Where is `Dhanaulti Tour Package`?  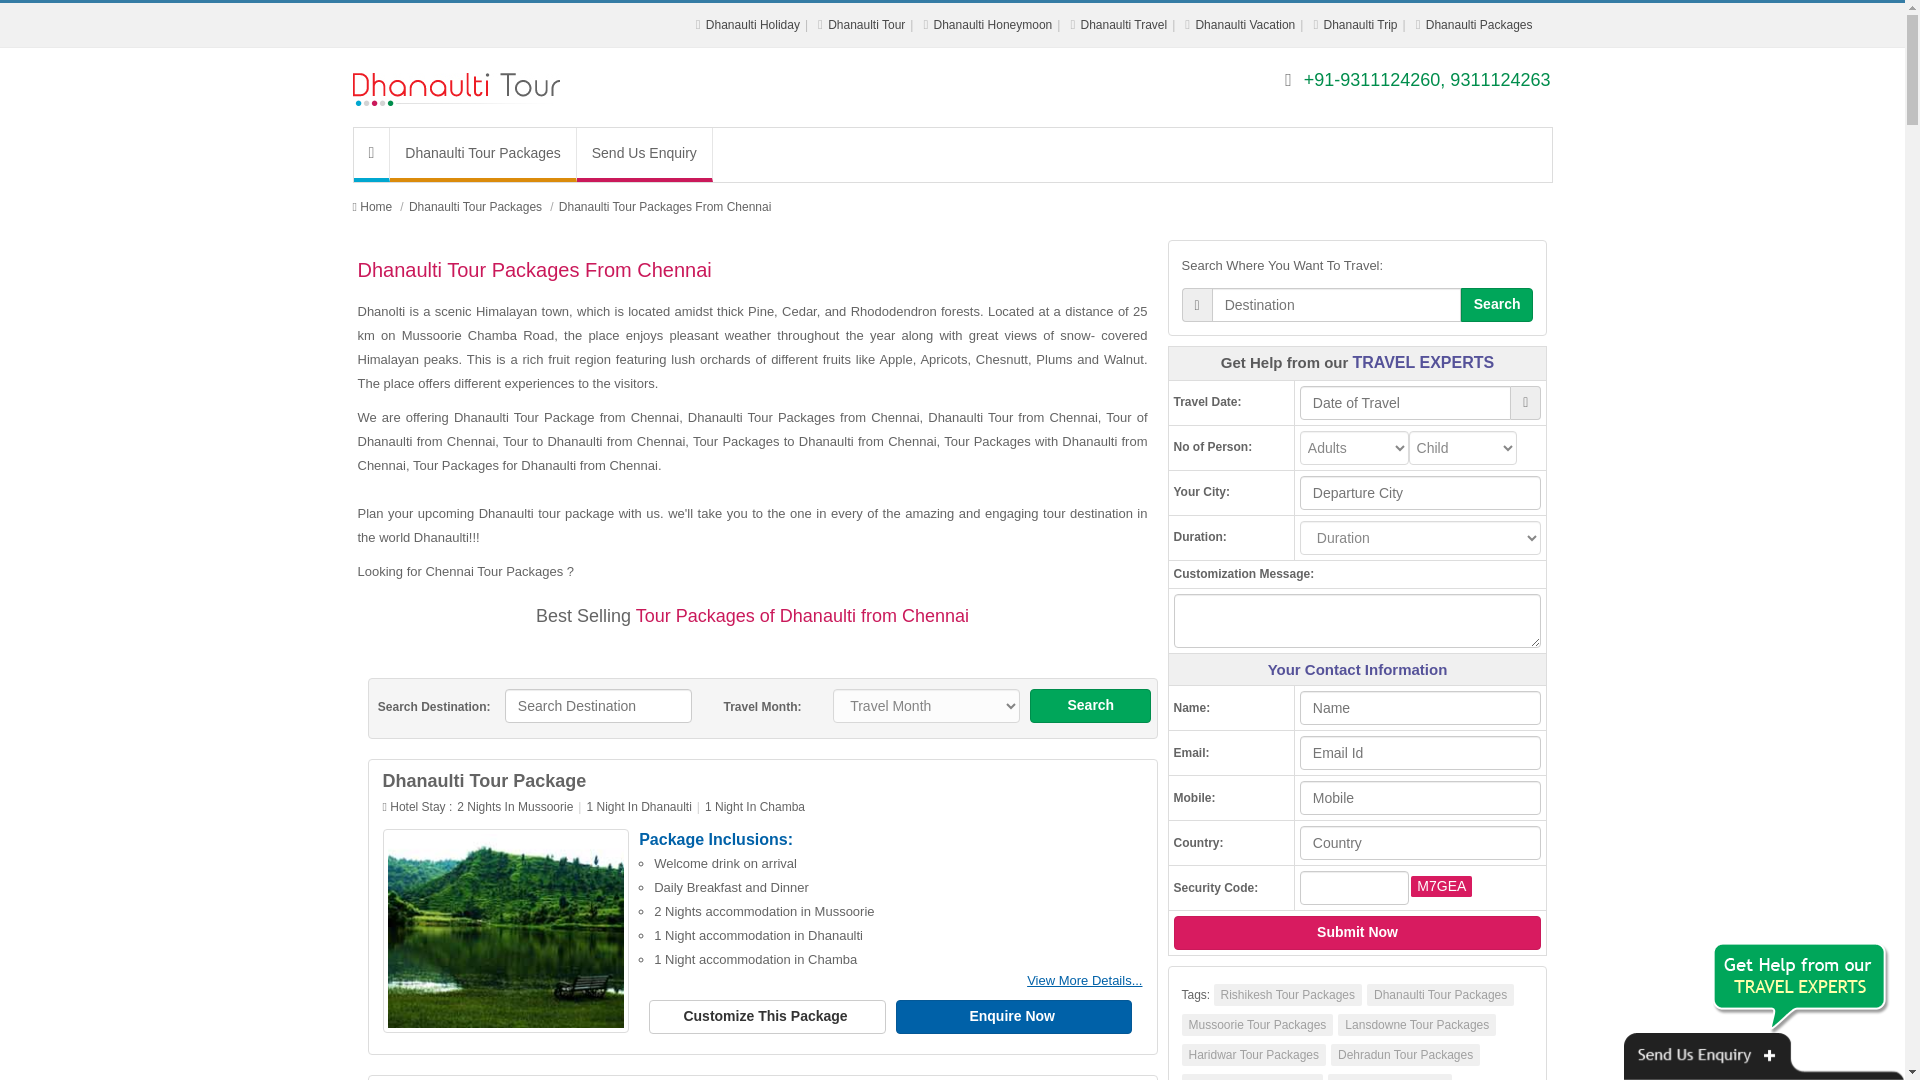
Dhanaulti Tour Package is located at coordinates (1084, 980).